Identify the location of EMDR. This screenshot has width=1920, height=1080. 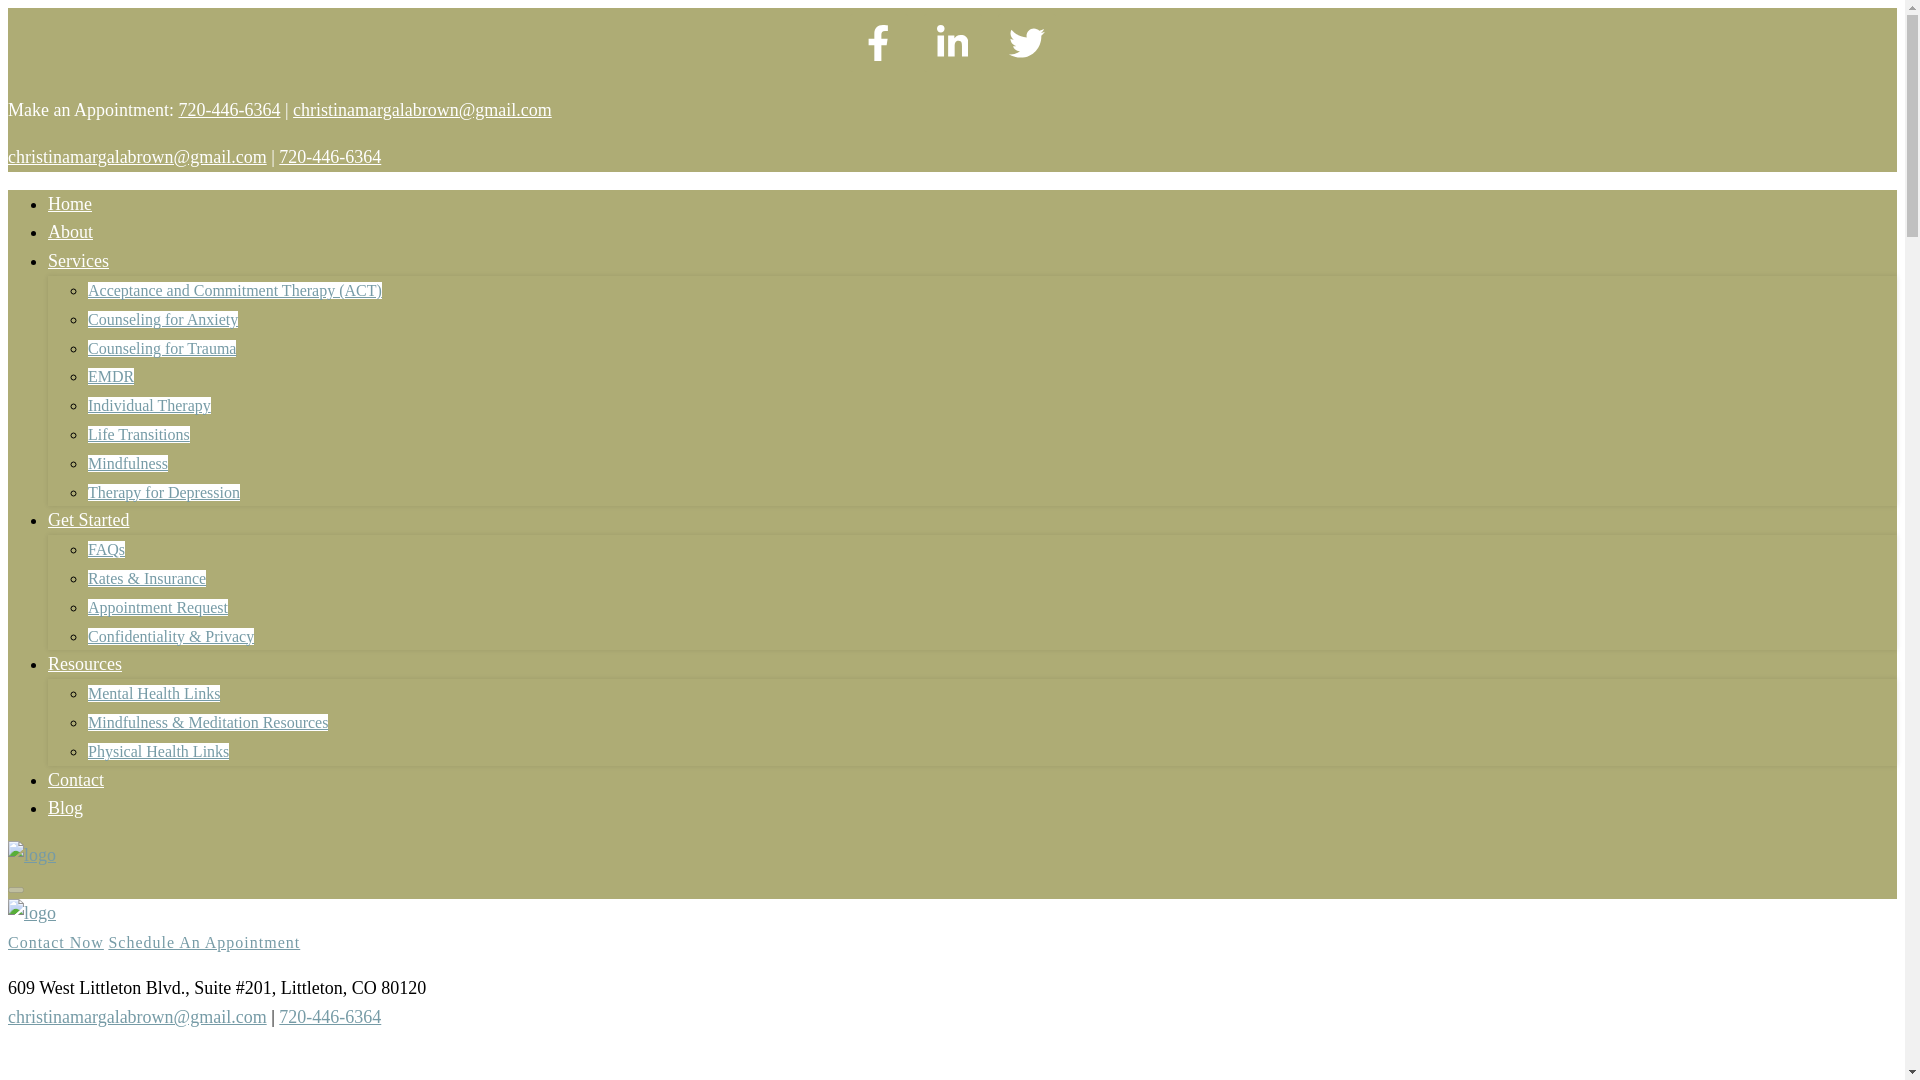
(111, 376).